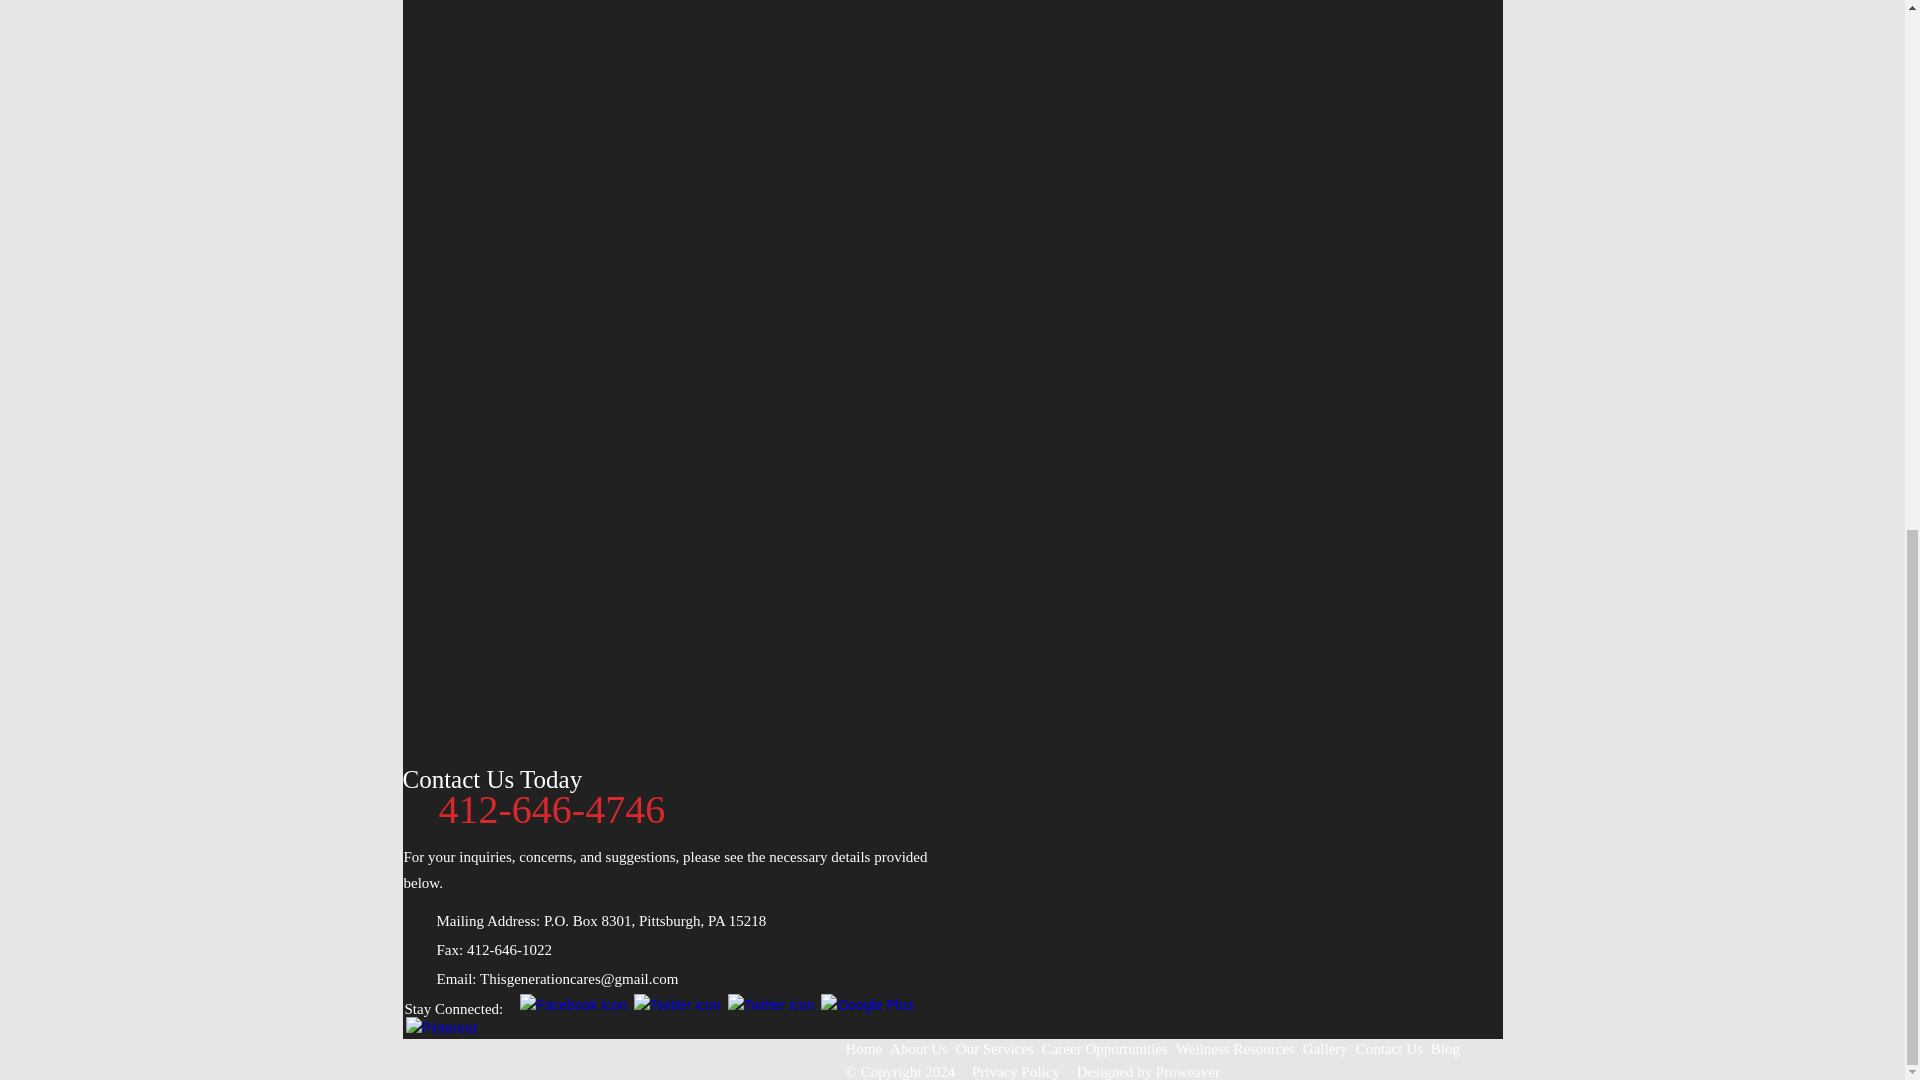  I want to click on Blog, so click(1444, 1050).